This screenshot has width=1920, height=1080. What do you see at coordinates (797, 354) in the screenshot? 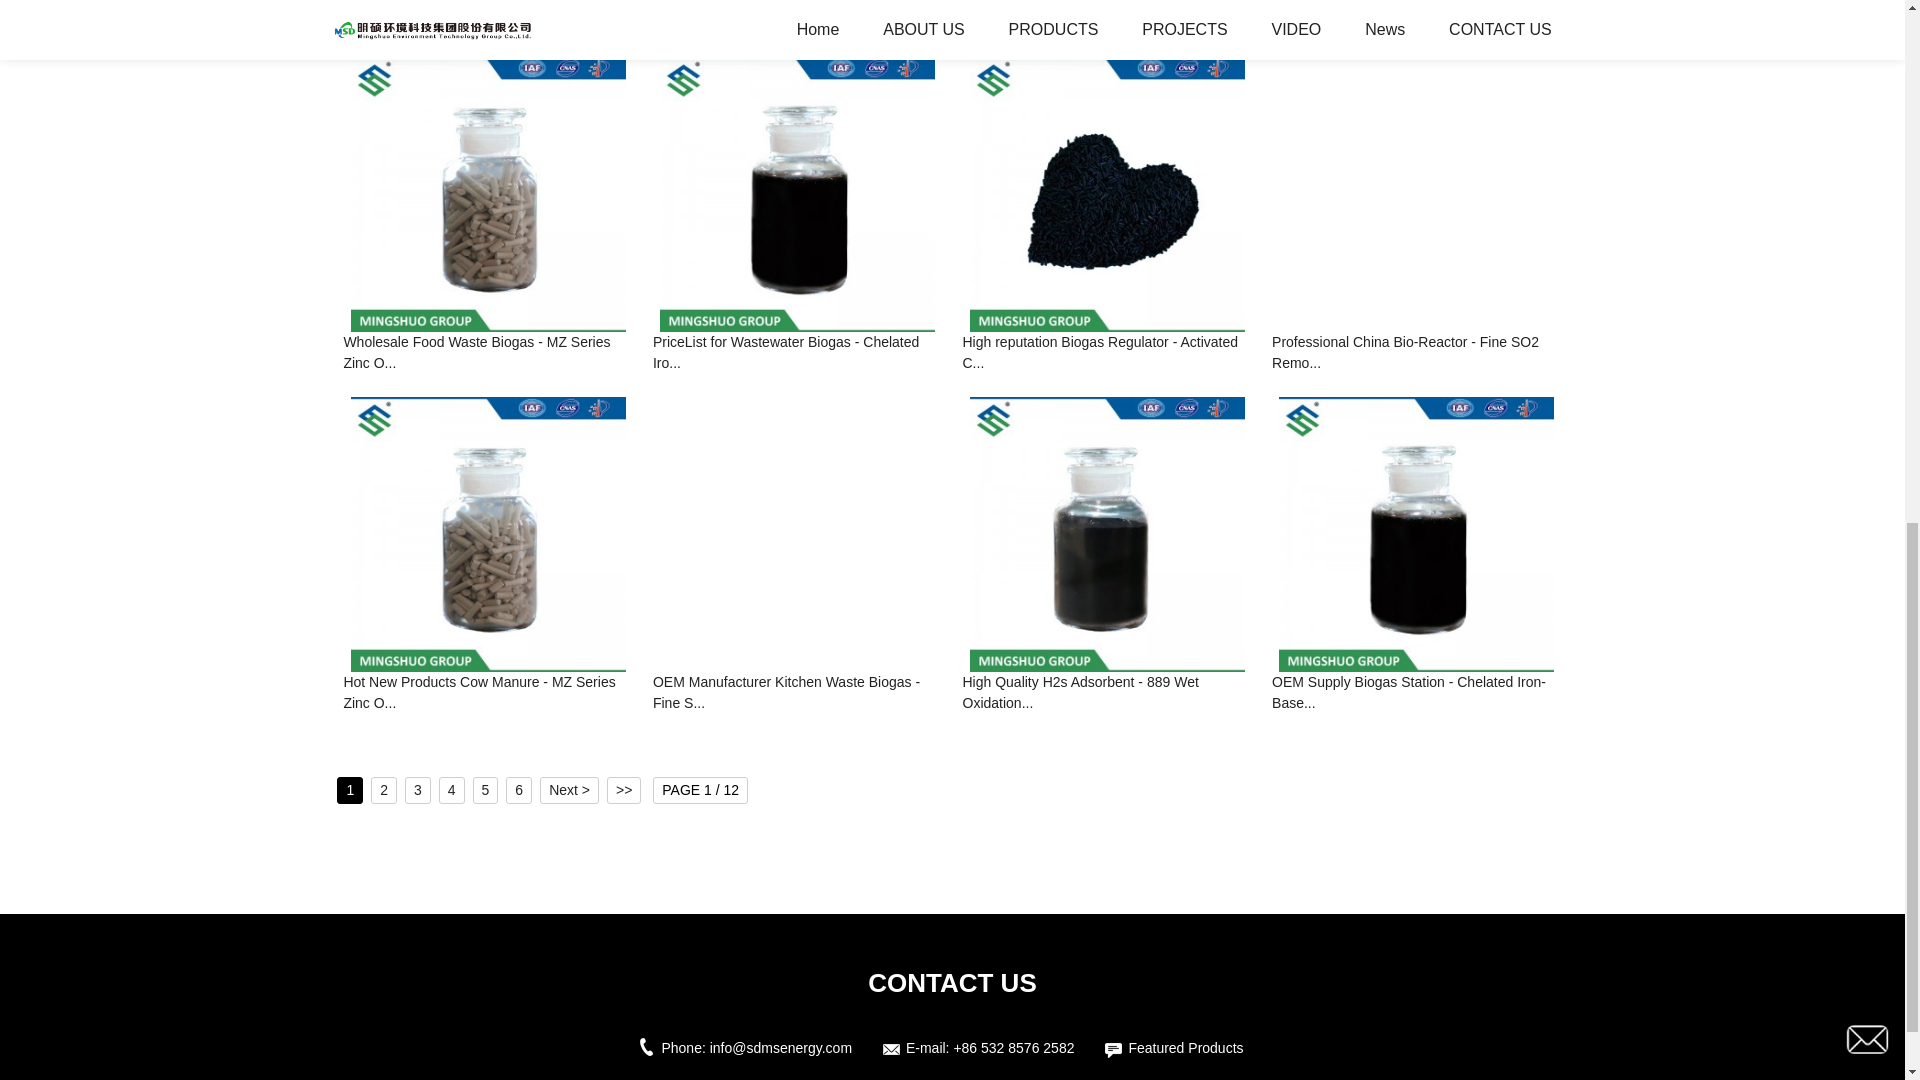
I see `PriceList for Wastewater Biogas - Chelated Iro...` at bounding box center [797, 354].